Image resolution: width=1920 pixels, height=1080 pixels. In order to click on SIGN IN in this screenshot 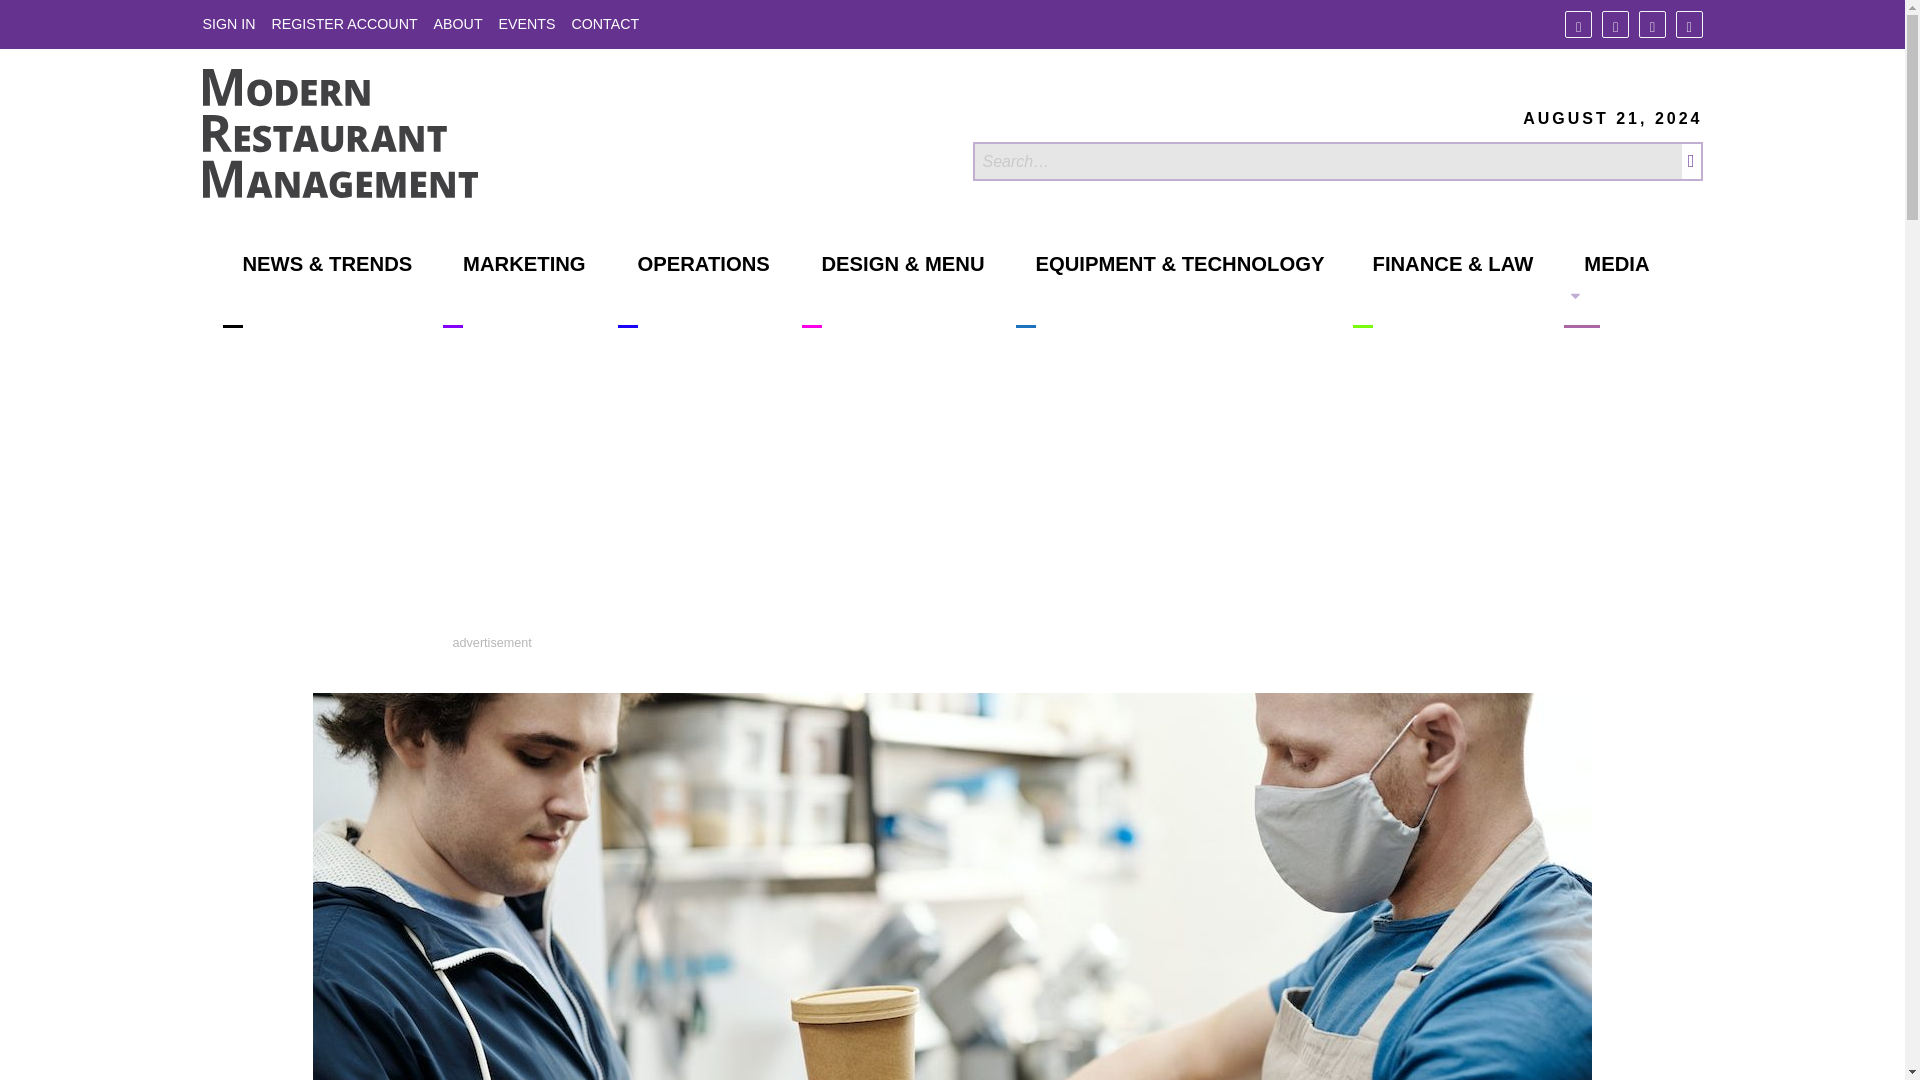, I will do `click(228, 24)`.